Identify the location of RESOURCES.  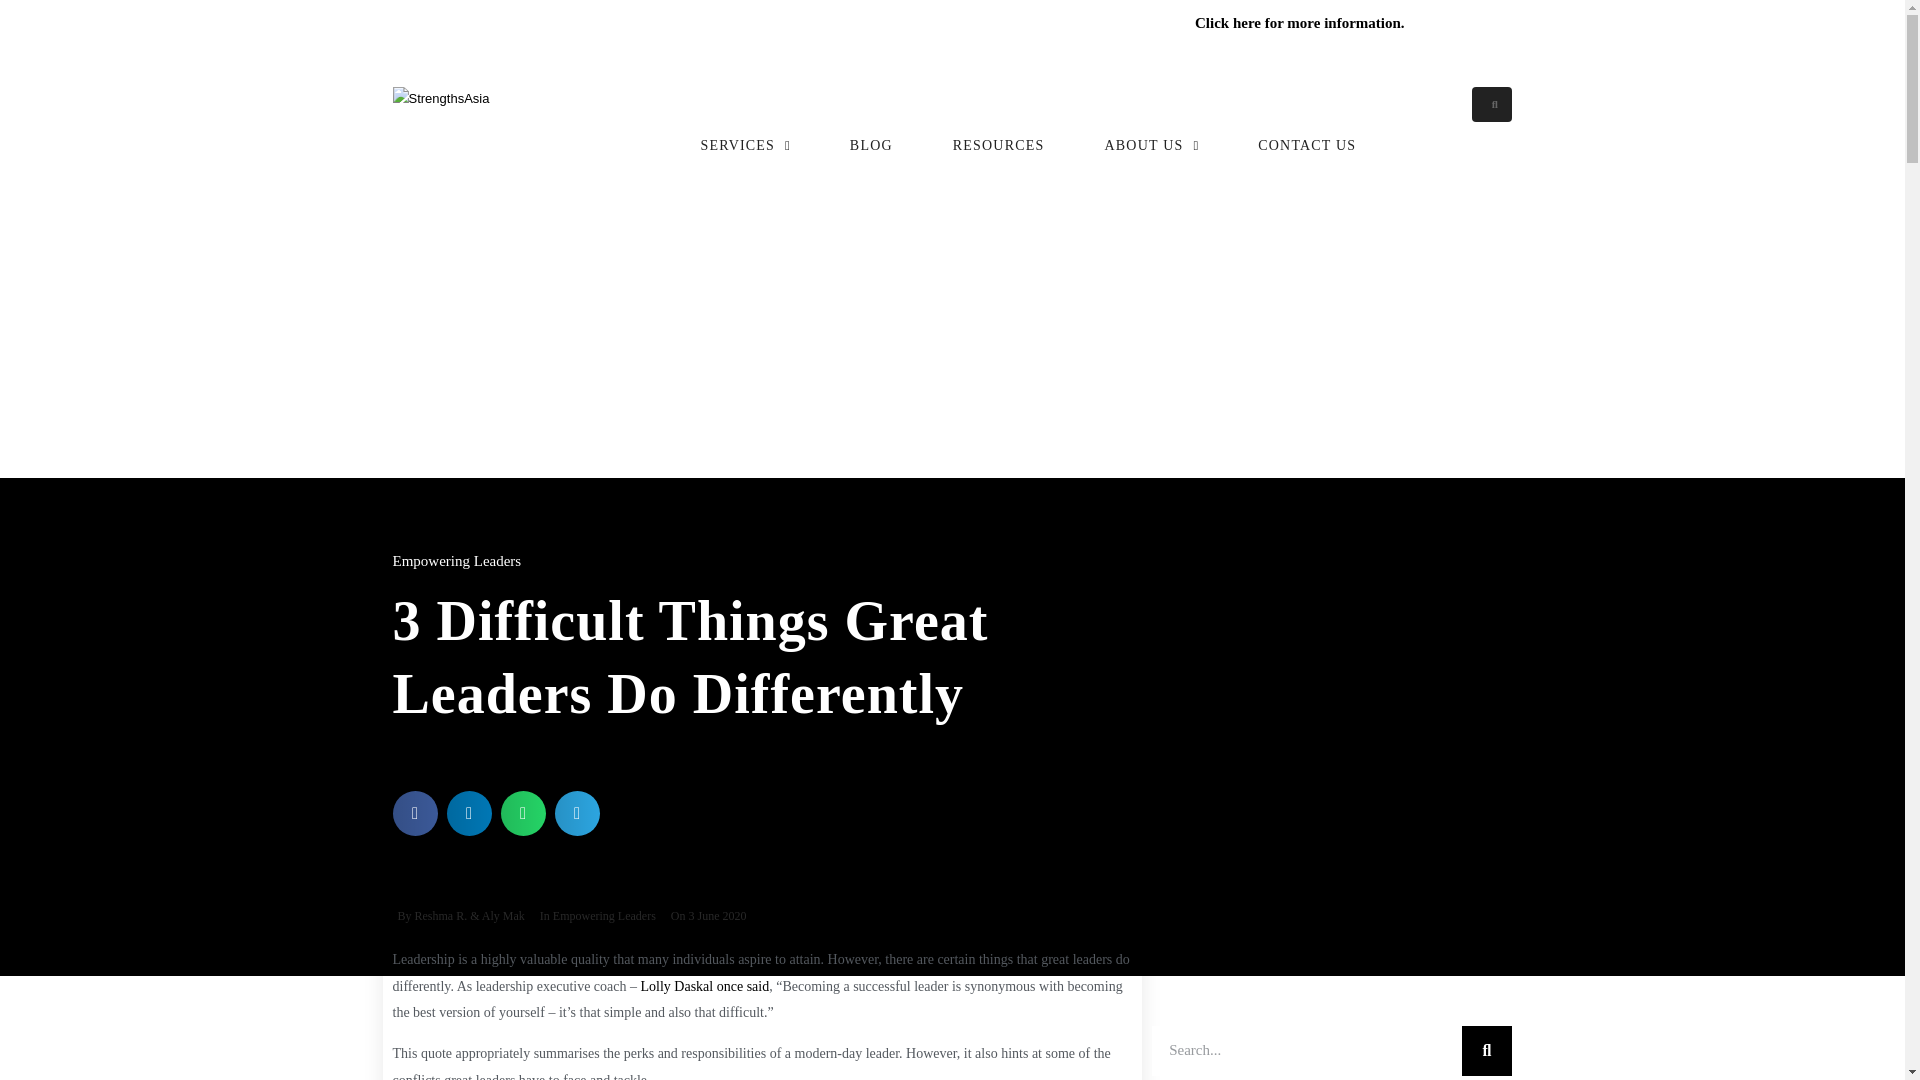
(998, 134).